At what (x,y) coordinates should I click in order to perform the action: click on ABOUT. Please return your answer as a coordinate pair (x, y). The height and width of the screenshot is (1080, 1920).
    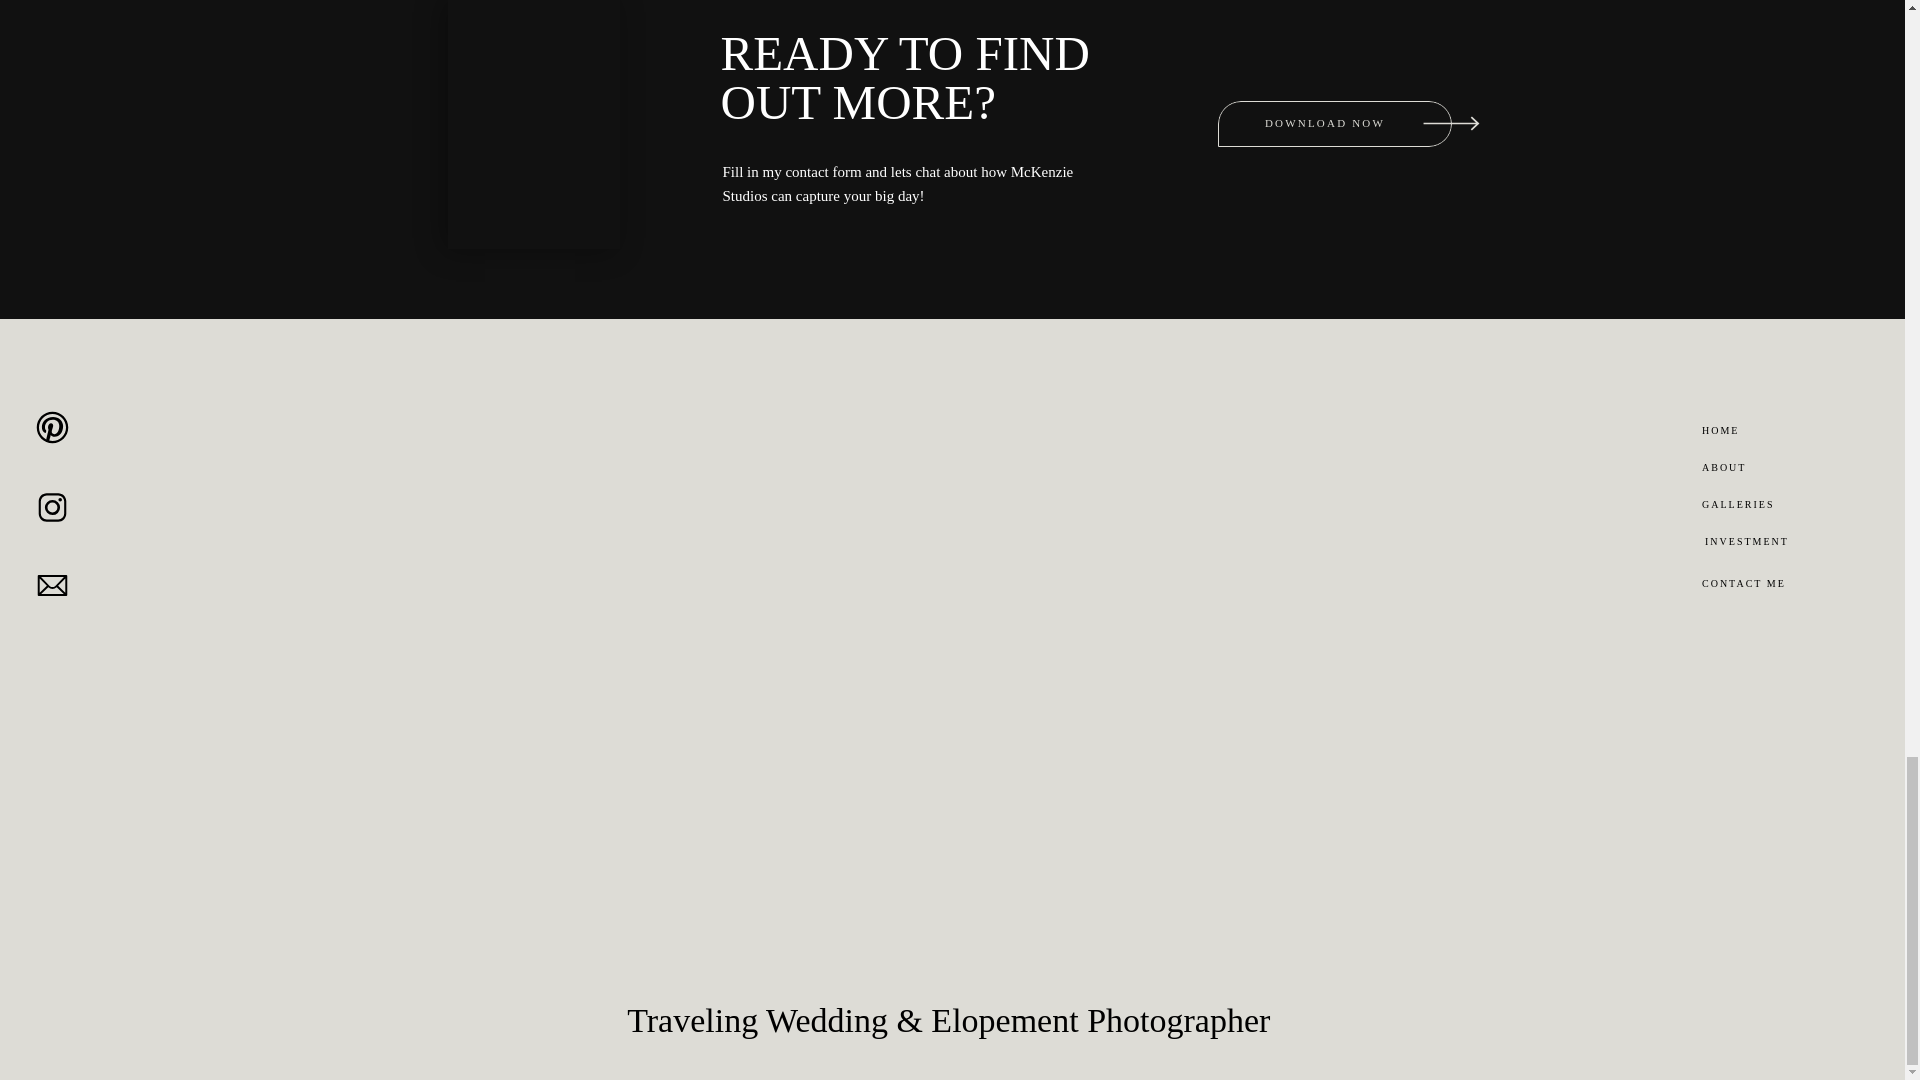
    Looking at the image, I should click on (1768, 468).